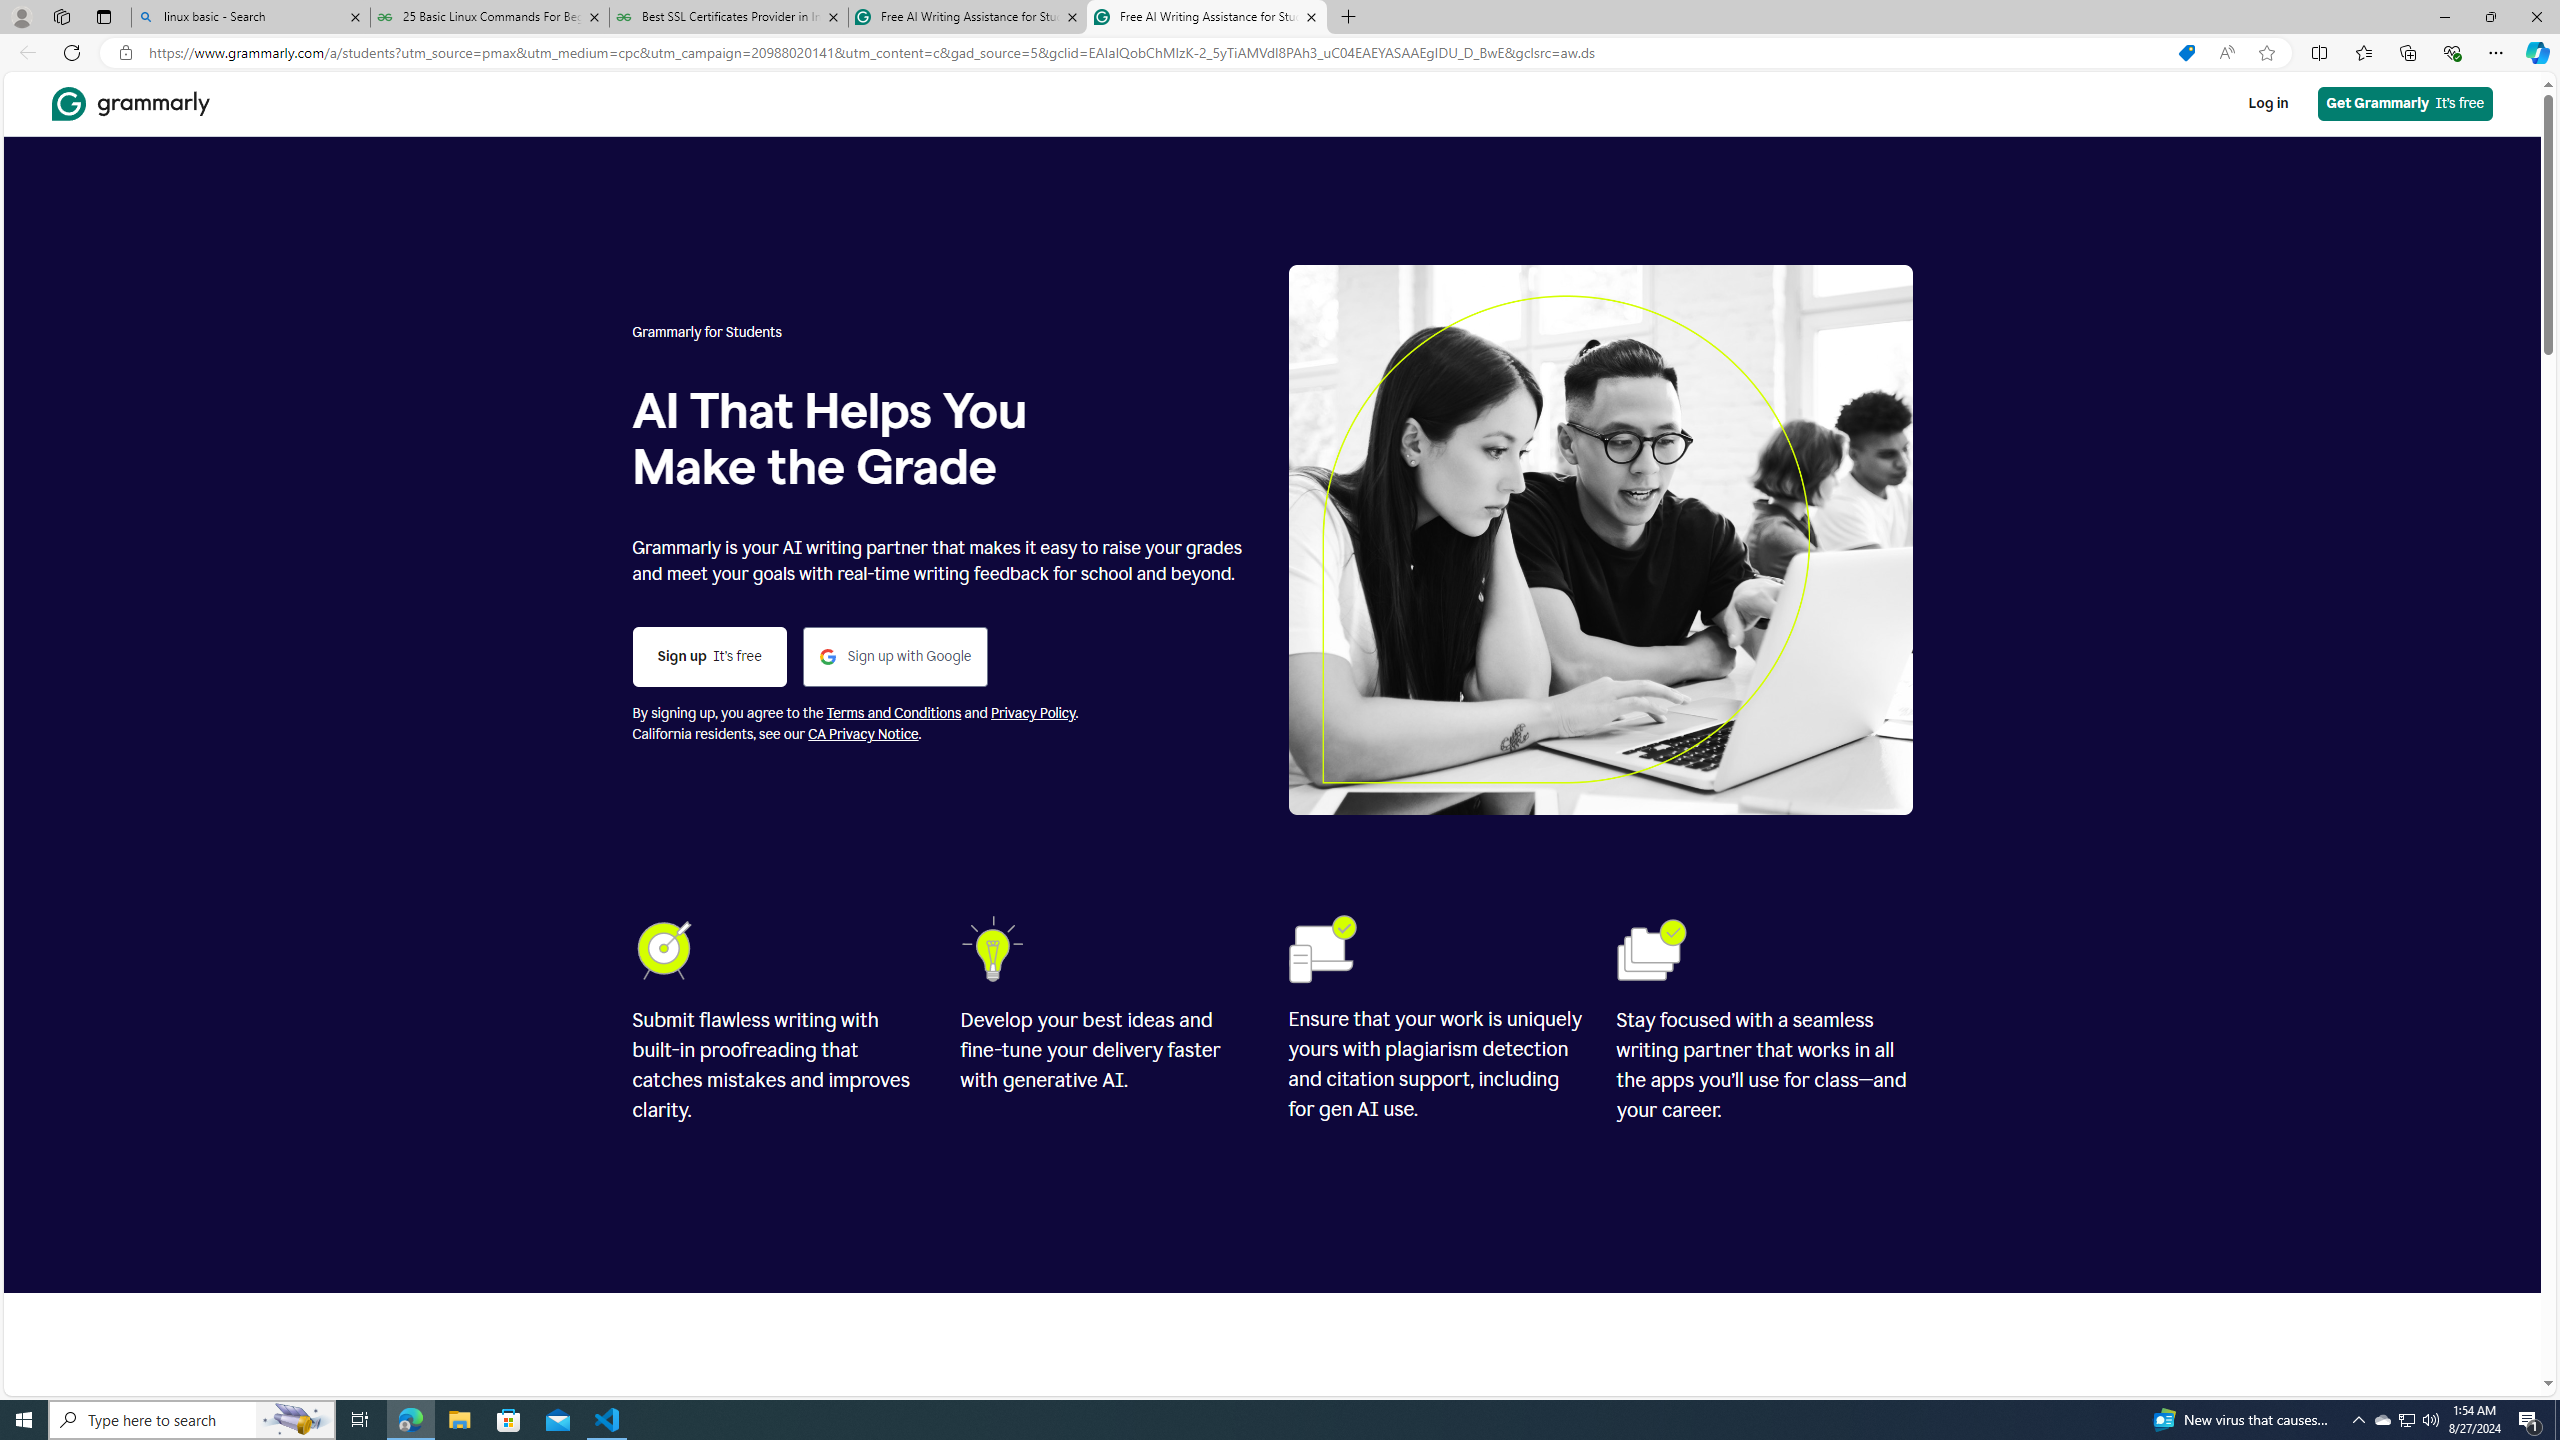 The width and height of the screenshot is (2560, 1440). Describe the element at coordinates (864, 734) in the screenshot. I see `CA Privacy Notice` at that location.